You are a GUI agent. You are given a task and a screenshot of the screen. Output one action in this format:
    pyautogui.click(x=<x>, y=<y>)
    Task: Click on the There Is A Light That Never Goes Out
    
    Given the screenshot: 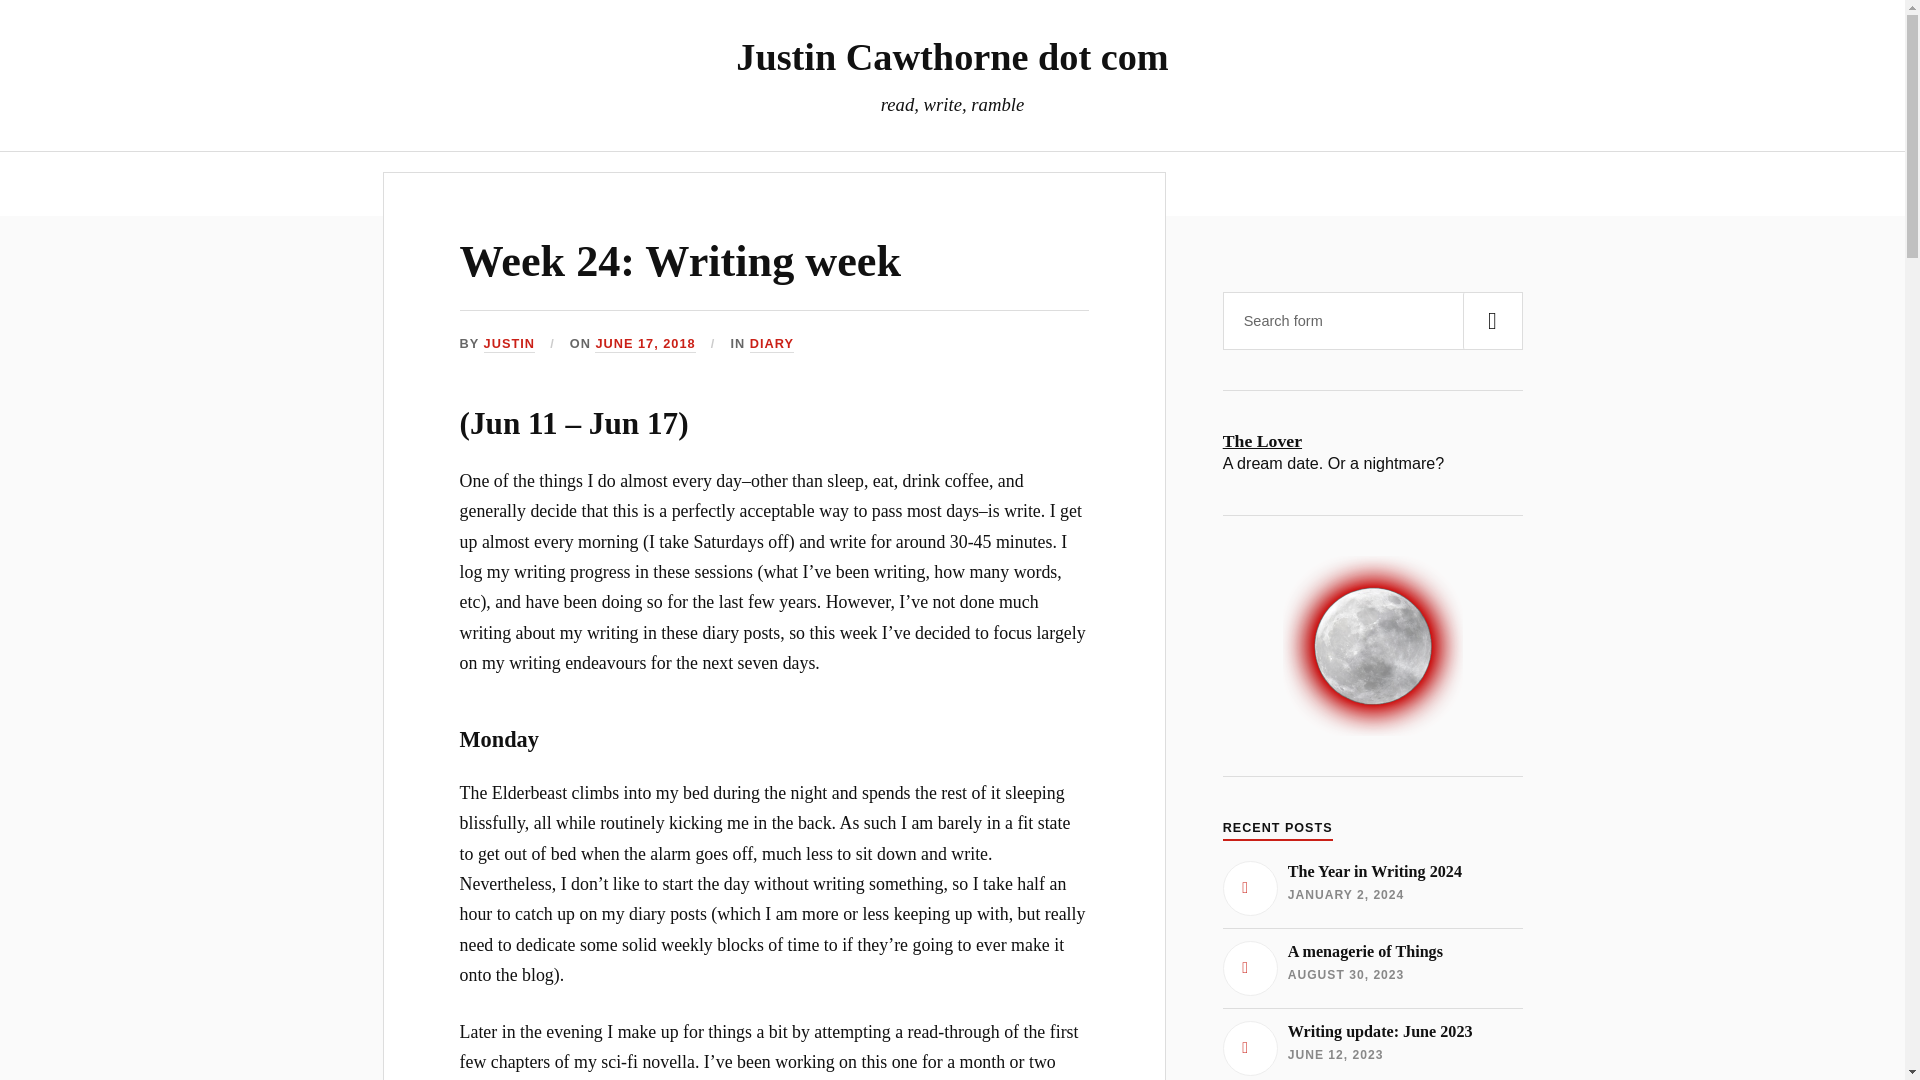 What is the action you would take?
    pyautogui.click(x=680, y=261)
    